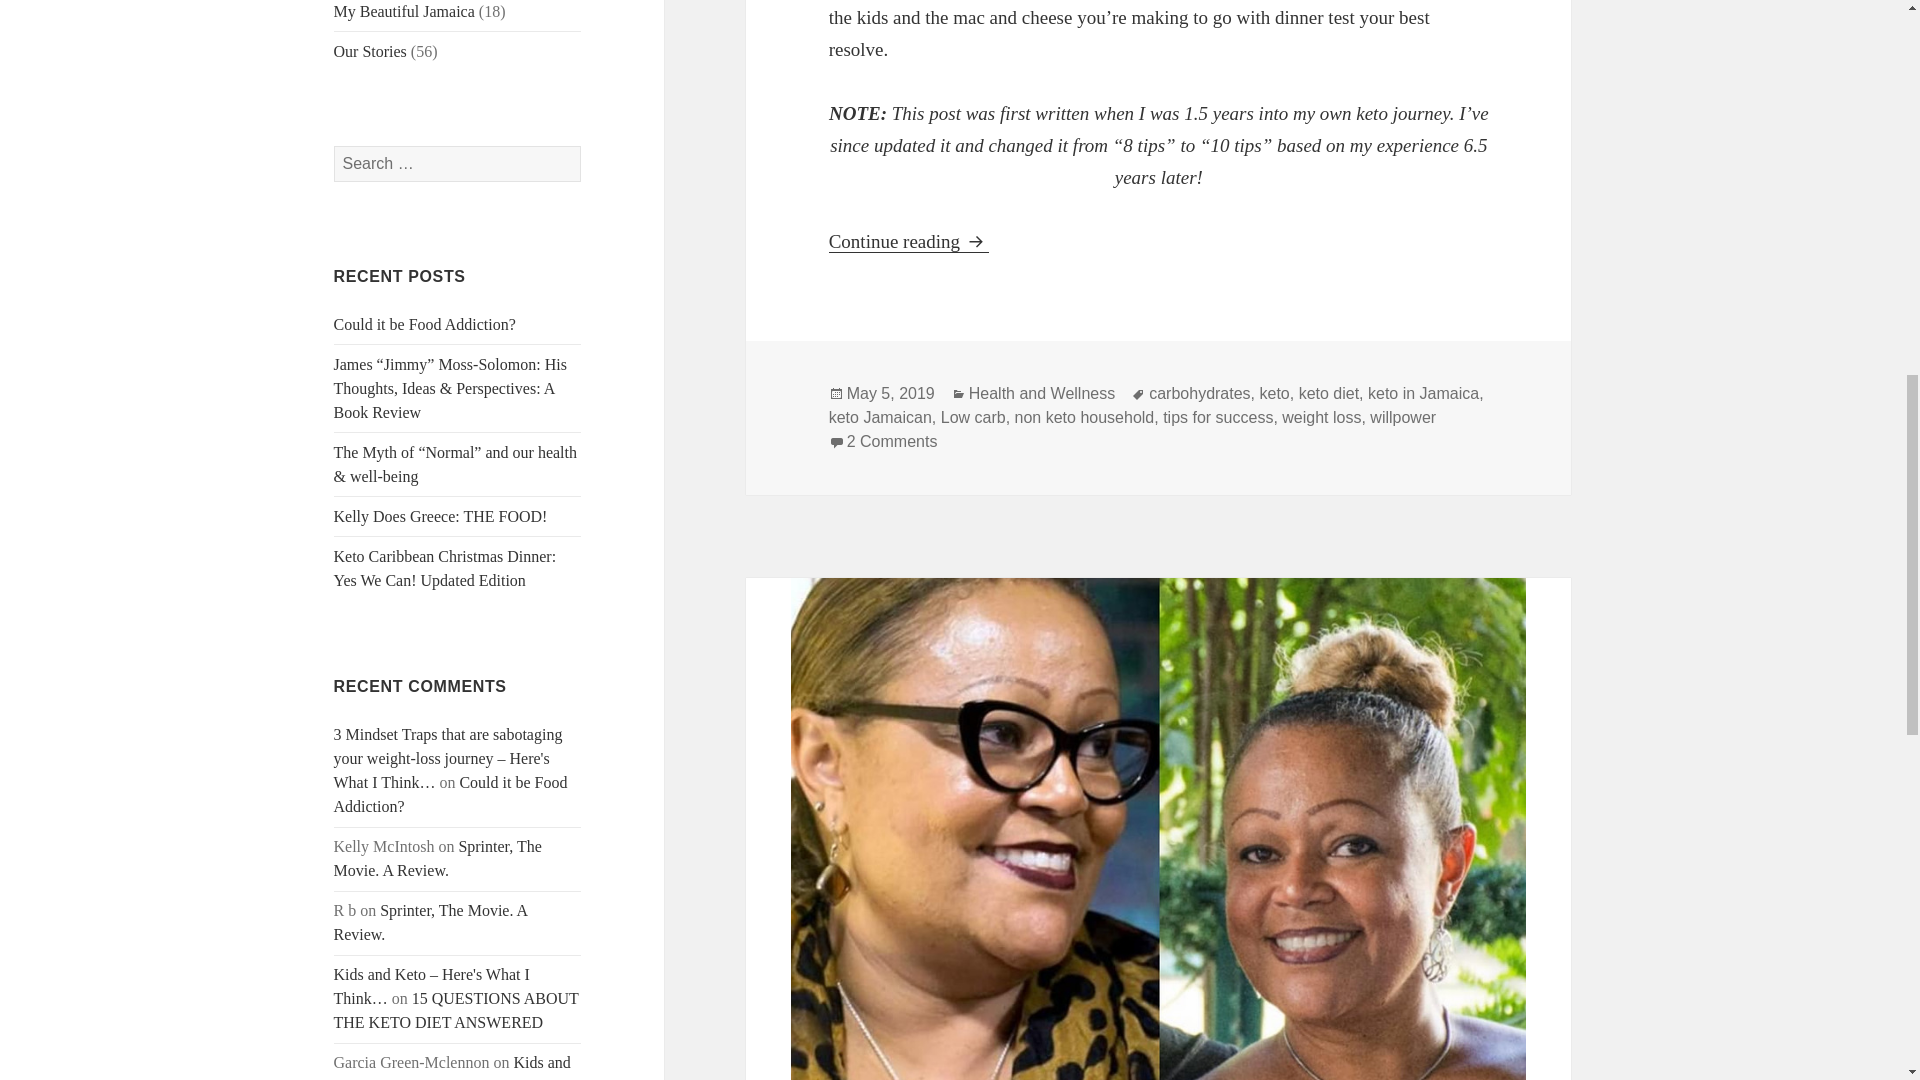 This screenshot has height=1080, width=1920. Describe the element at coordinates (431, 922) in the screenshot. I see `Sprinter, The Movie. A Review.` at that location.